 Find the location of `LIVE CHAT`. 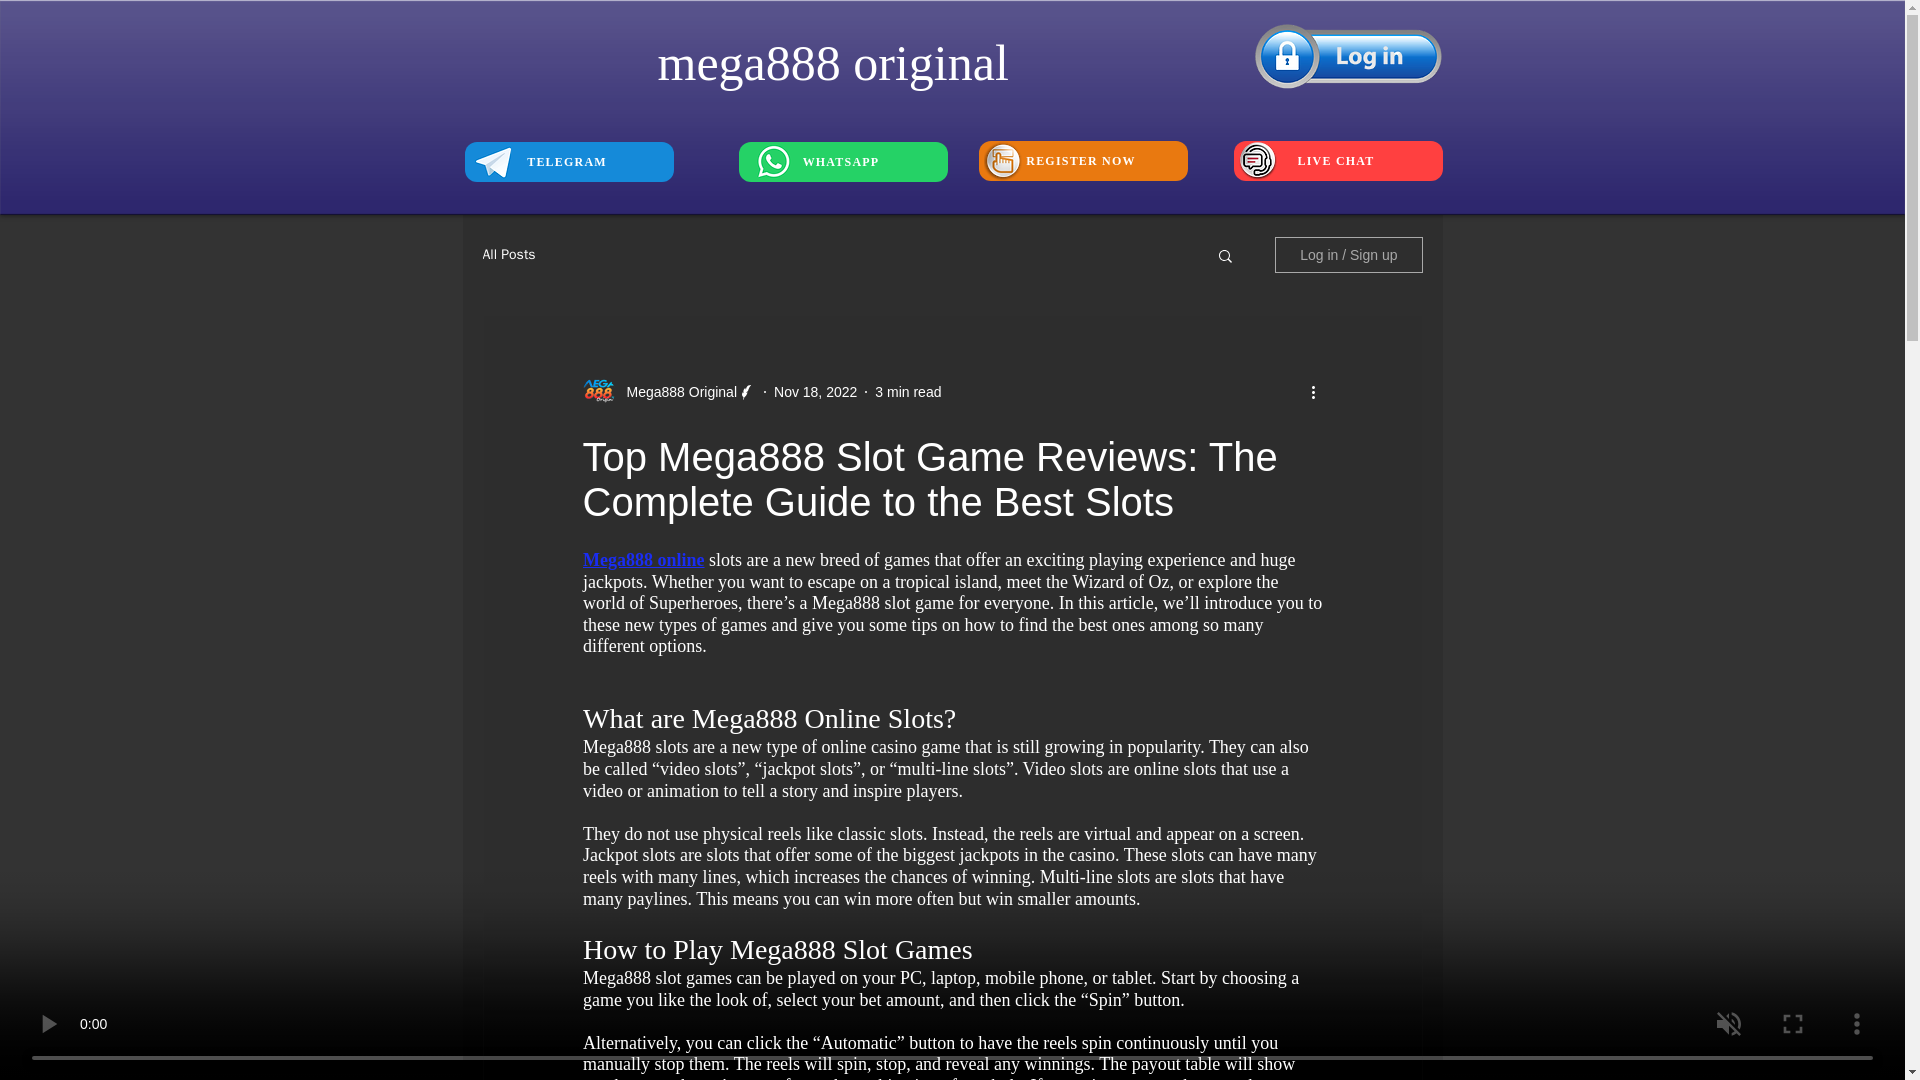

LIVE CHAT is located at coordinates (1338, 161).